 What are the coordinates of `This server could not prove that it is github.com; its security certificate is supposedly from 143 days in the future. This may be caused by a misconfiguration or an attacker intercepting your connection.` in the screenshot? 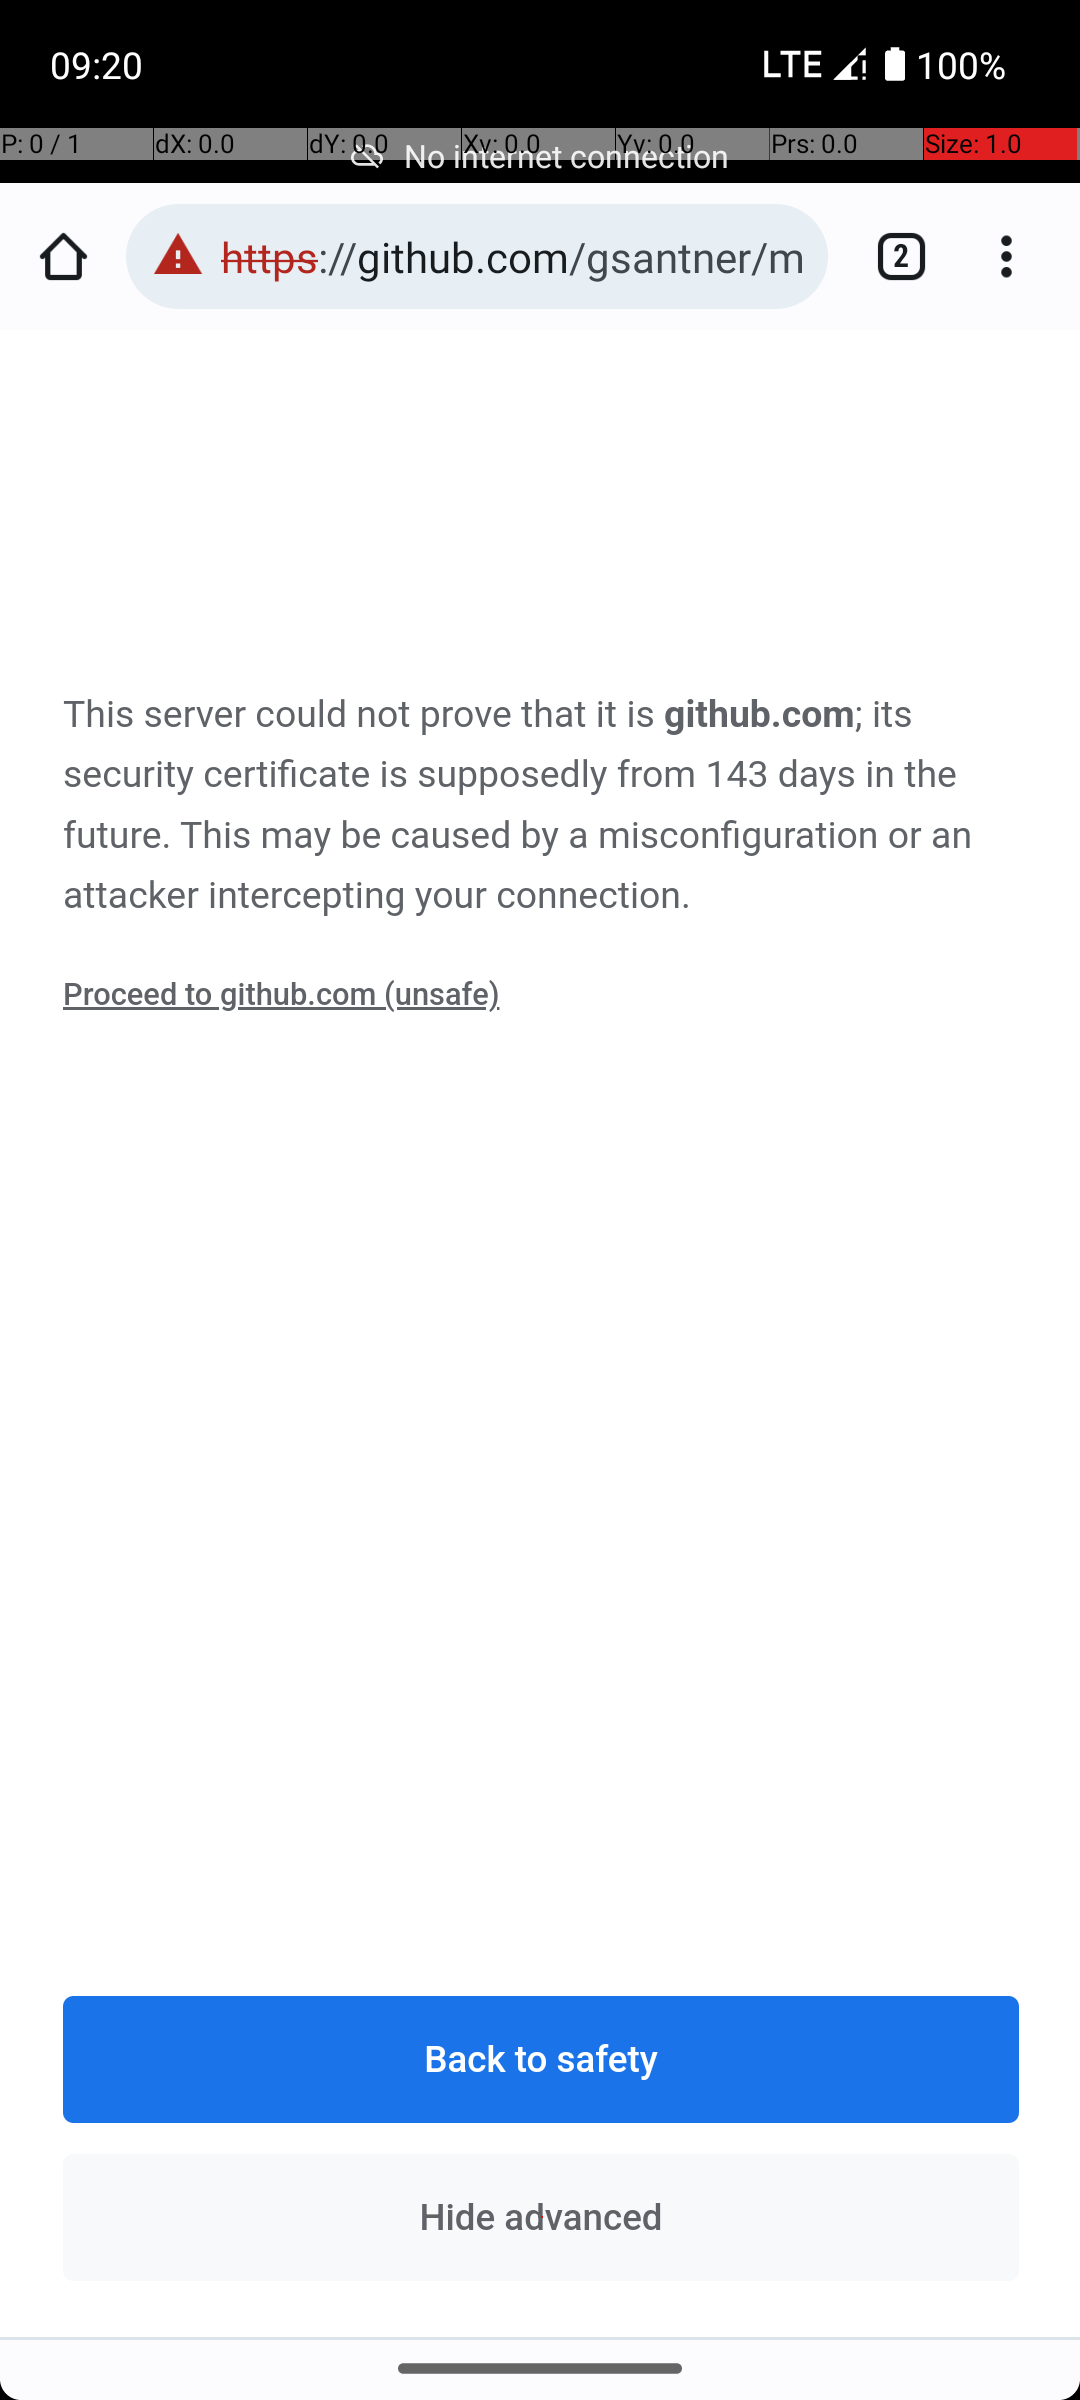 It's located at (542, 806).